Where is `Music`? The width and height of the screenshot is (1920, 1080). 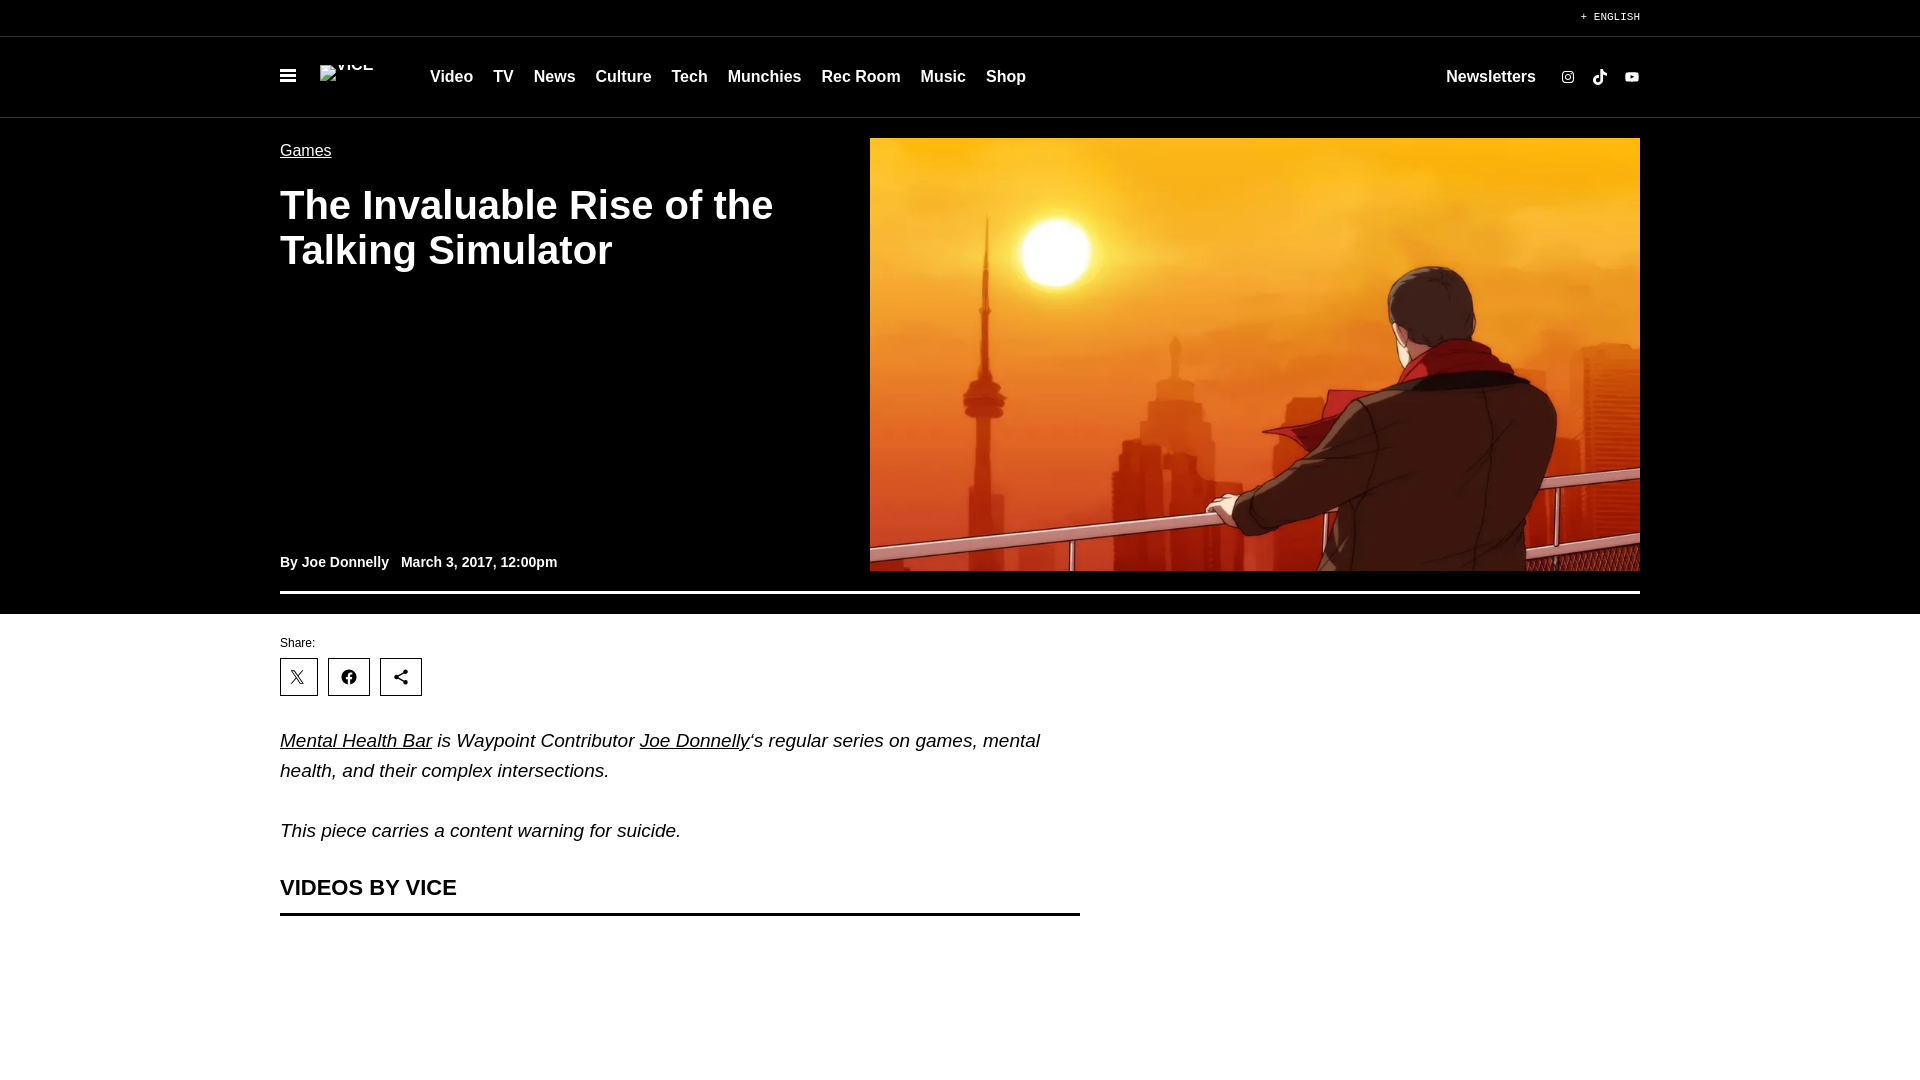
Music is located at coordinates (942, 76).